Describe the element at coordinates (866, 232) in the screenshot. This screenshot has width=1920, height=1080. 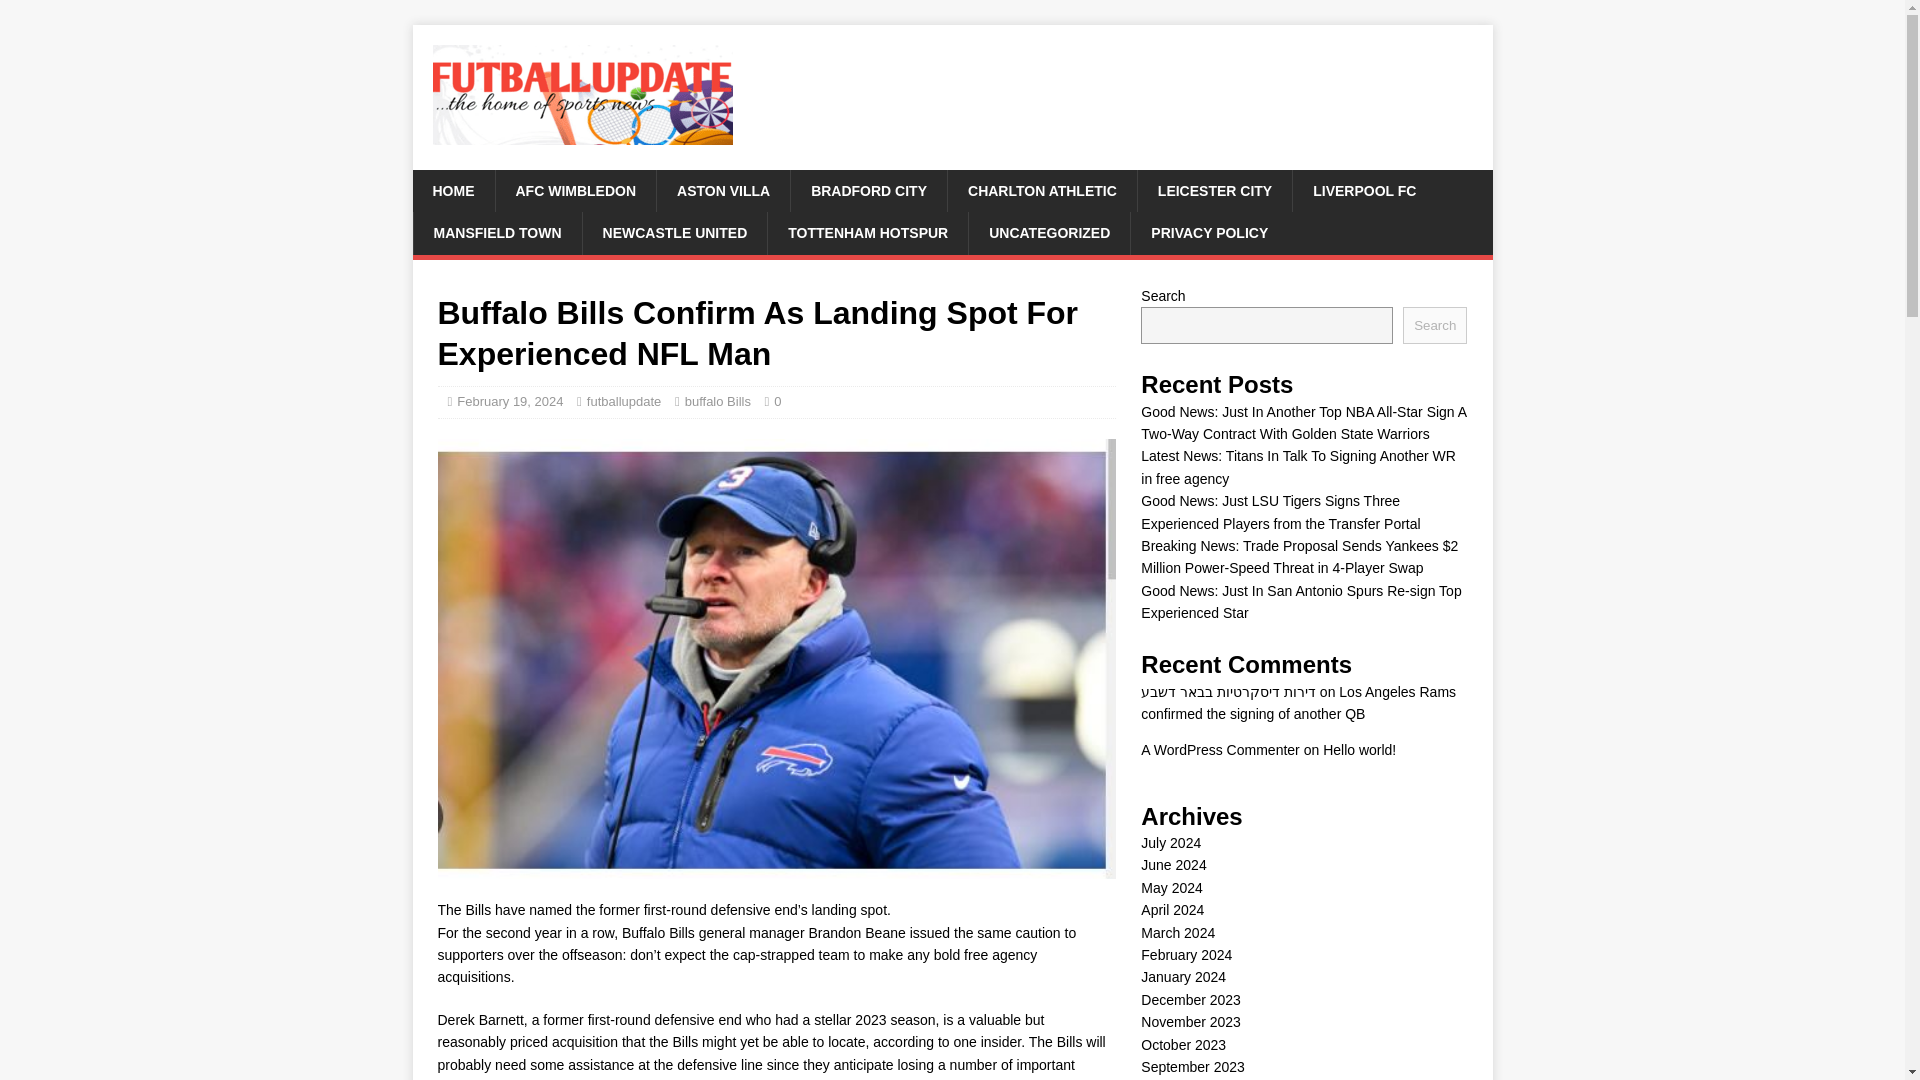
I see `TOTTENHAM HOTSPUR` at that location.